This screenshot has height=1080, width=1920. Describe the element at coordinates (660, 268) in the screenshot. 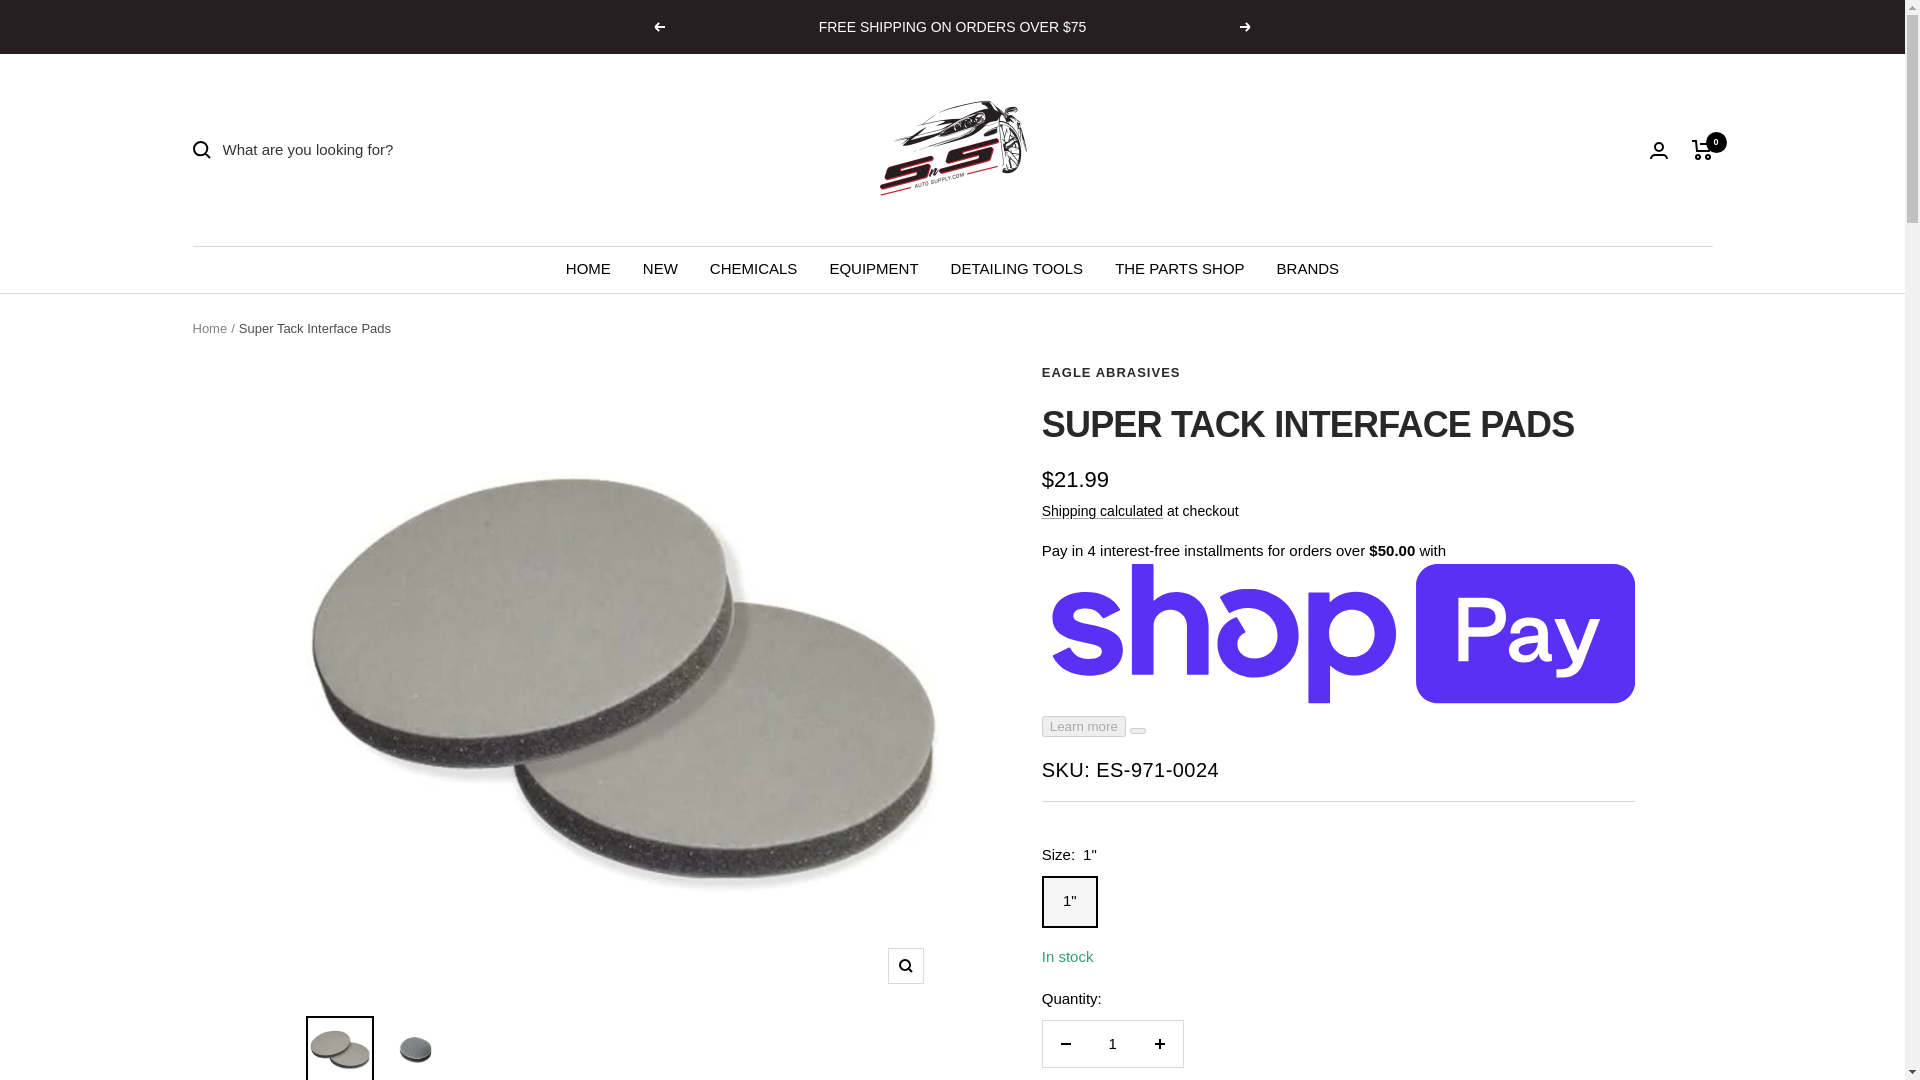

I see `NEW` at that location.